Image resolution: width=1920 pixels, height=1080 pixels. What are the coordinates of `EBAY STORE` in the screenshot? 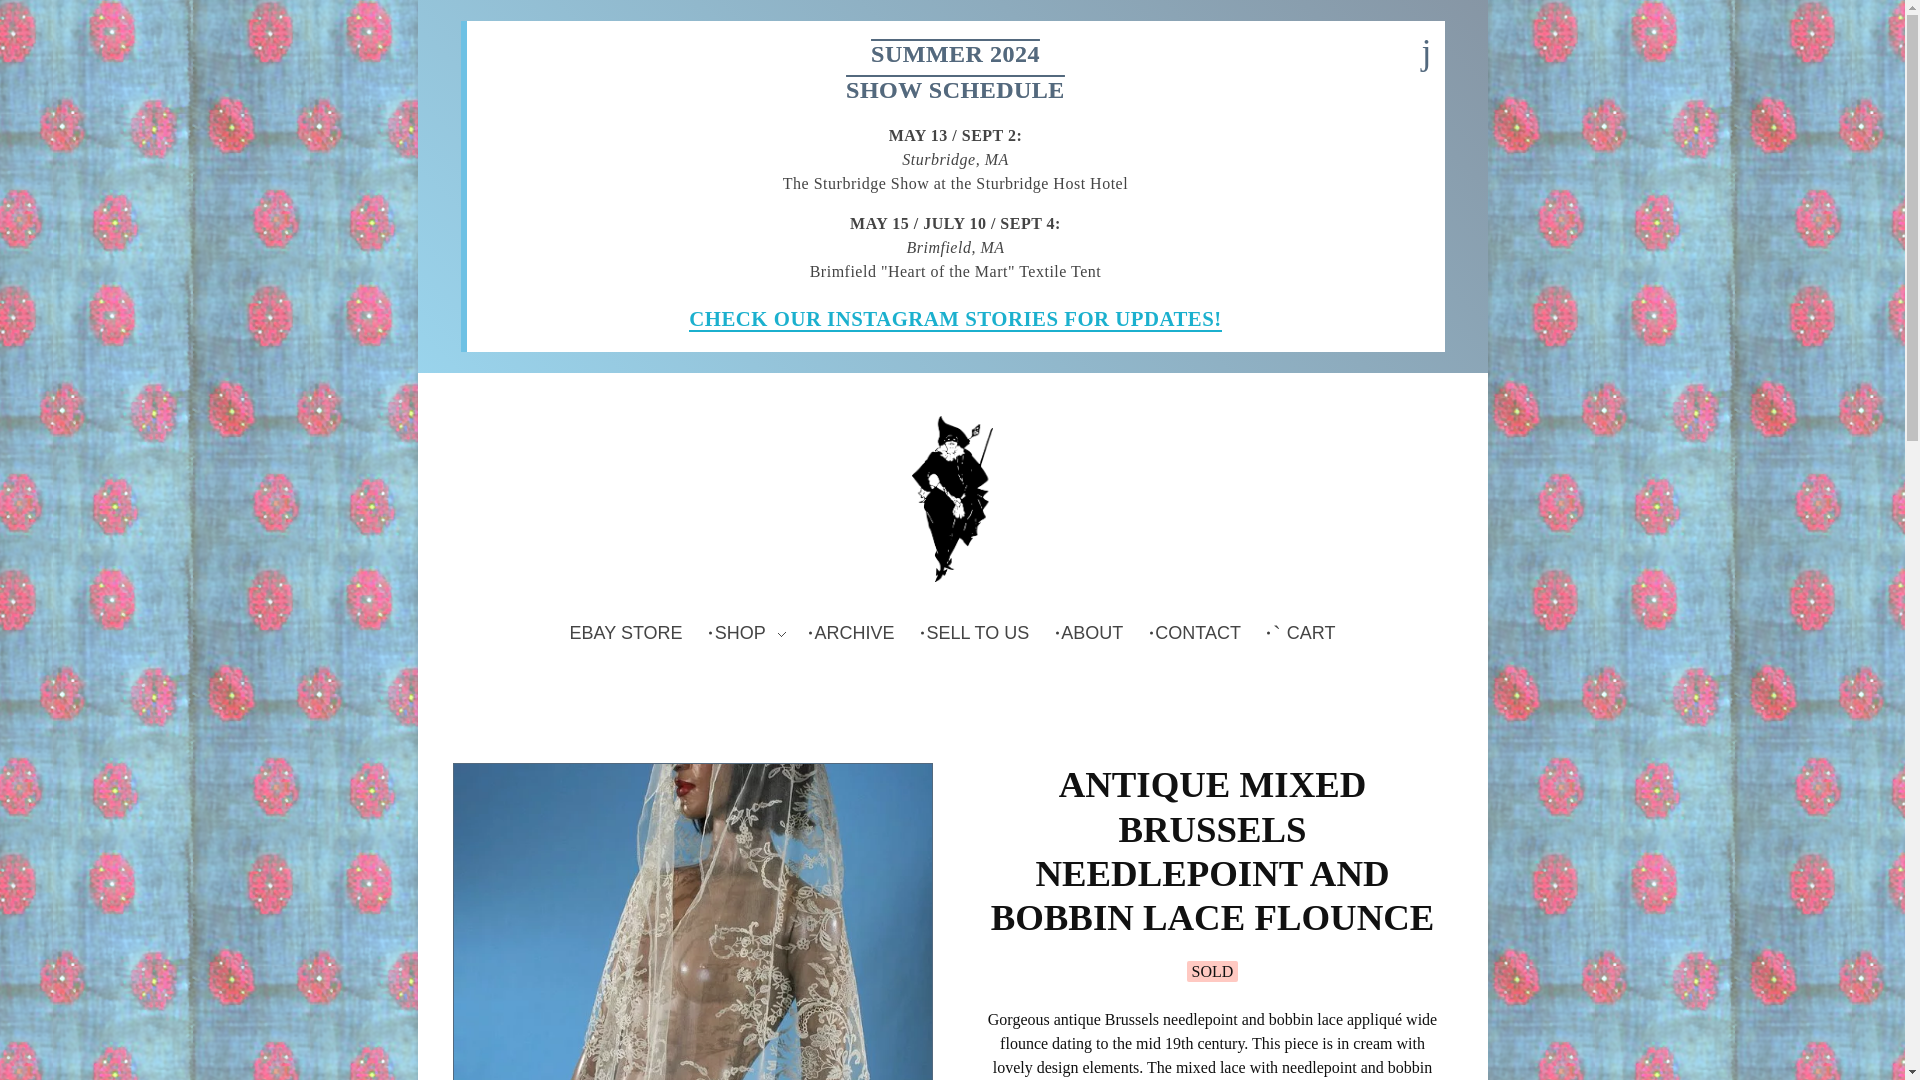 It's located at (630, 633).